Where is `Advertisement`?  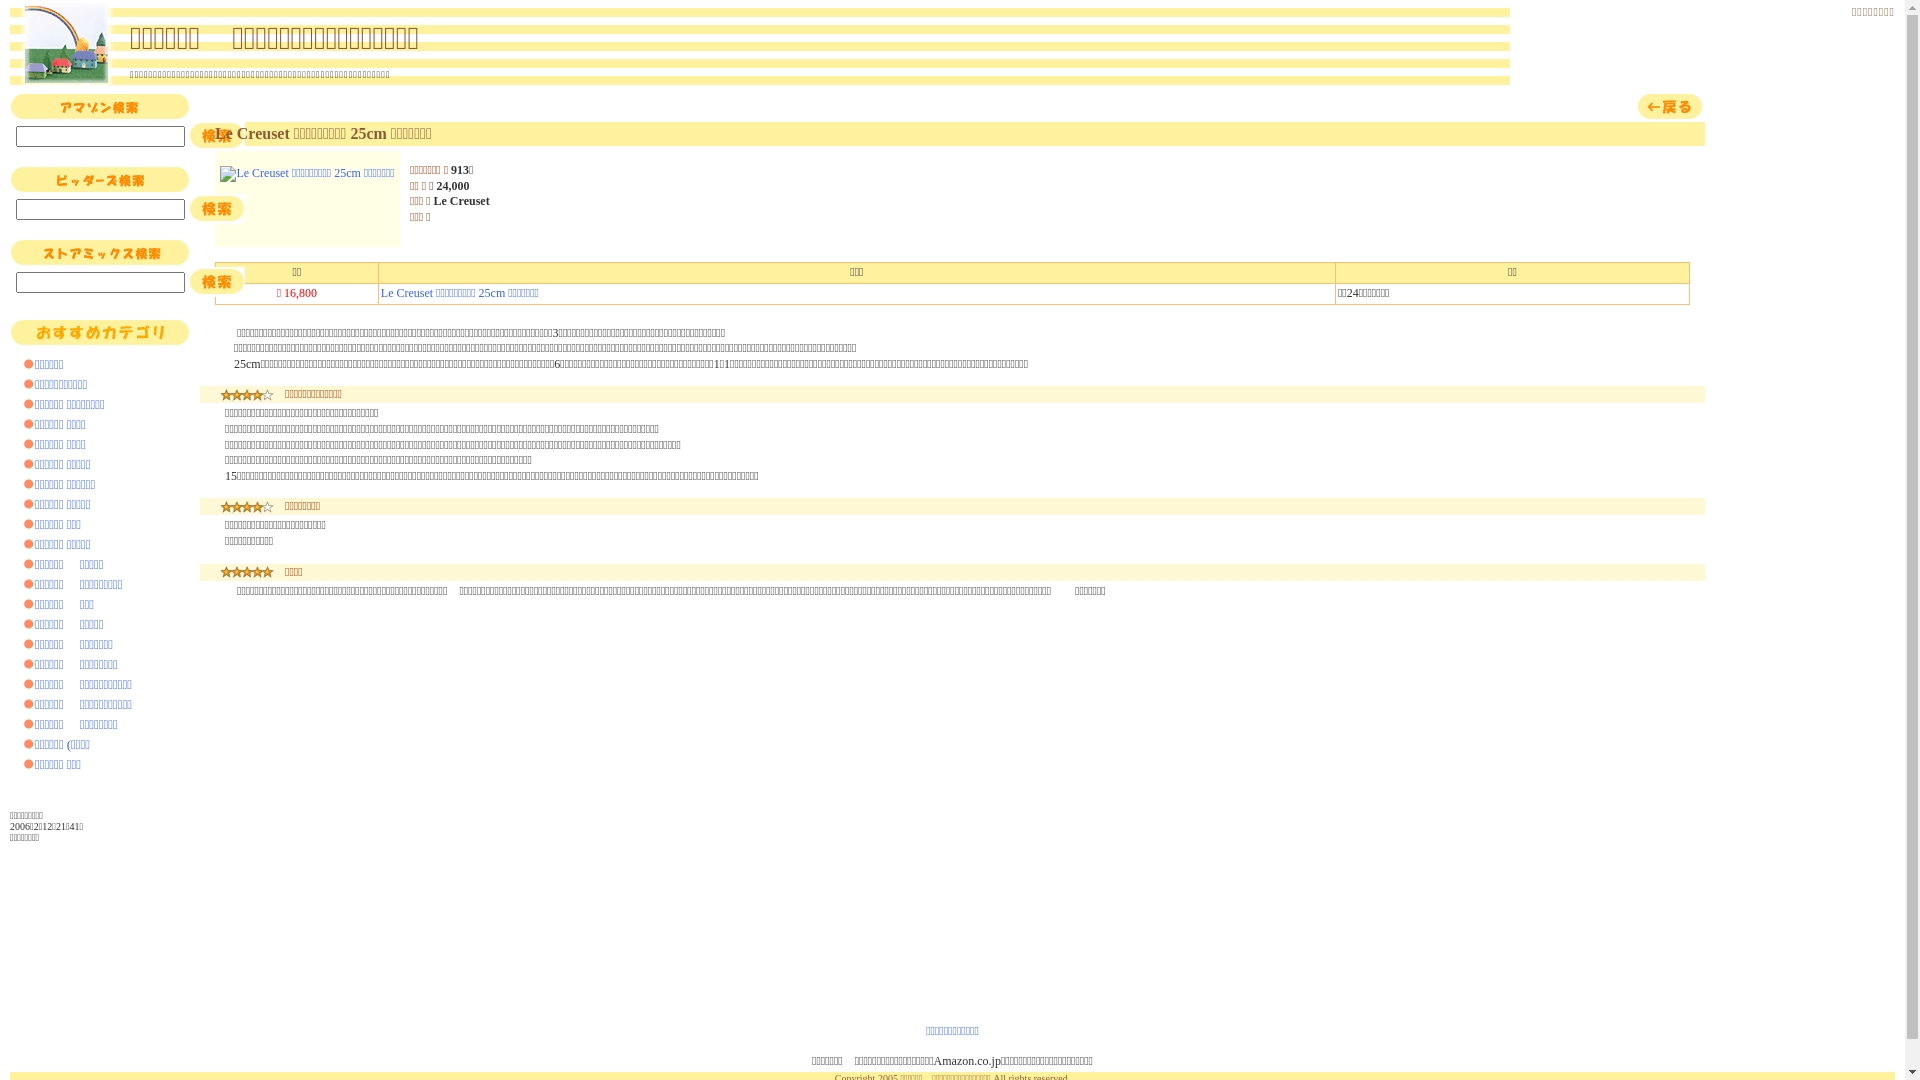 Advertisement is located at coordinates (1805, 392).